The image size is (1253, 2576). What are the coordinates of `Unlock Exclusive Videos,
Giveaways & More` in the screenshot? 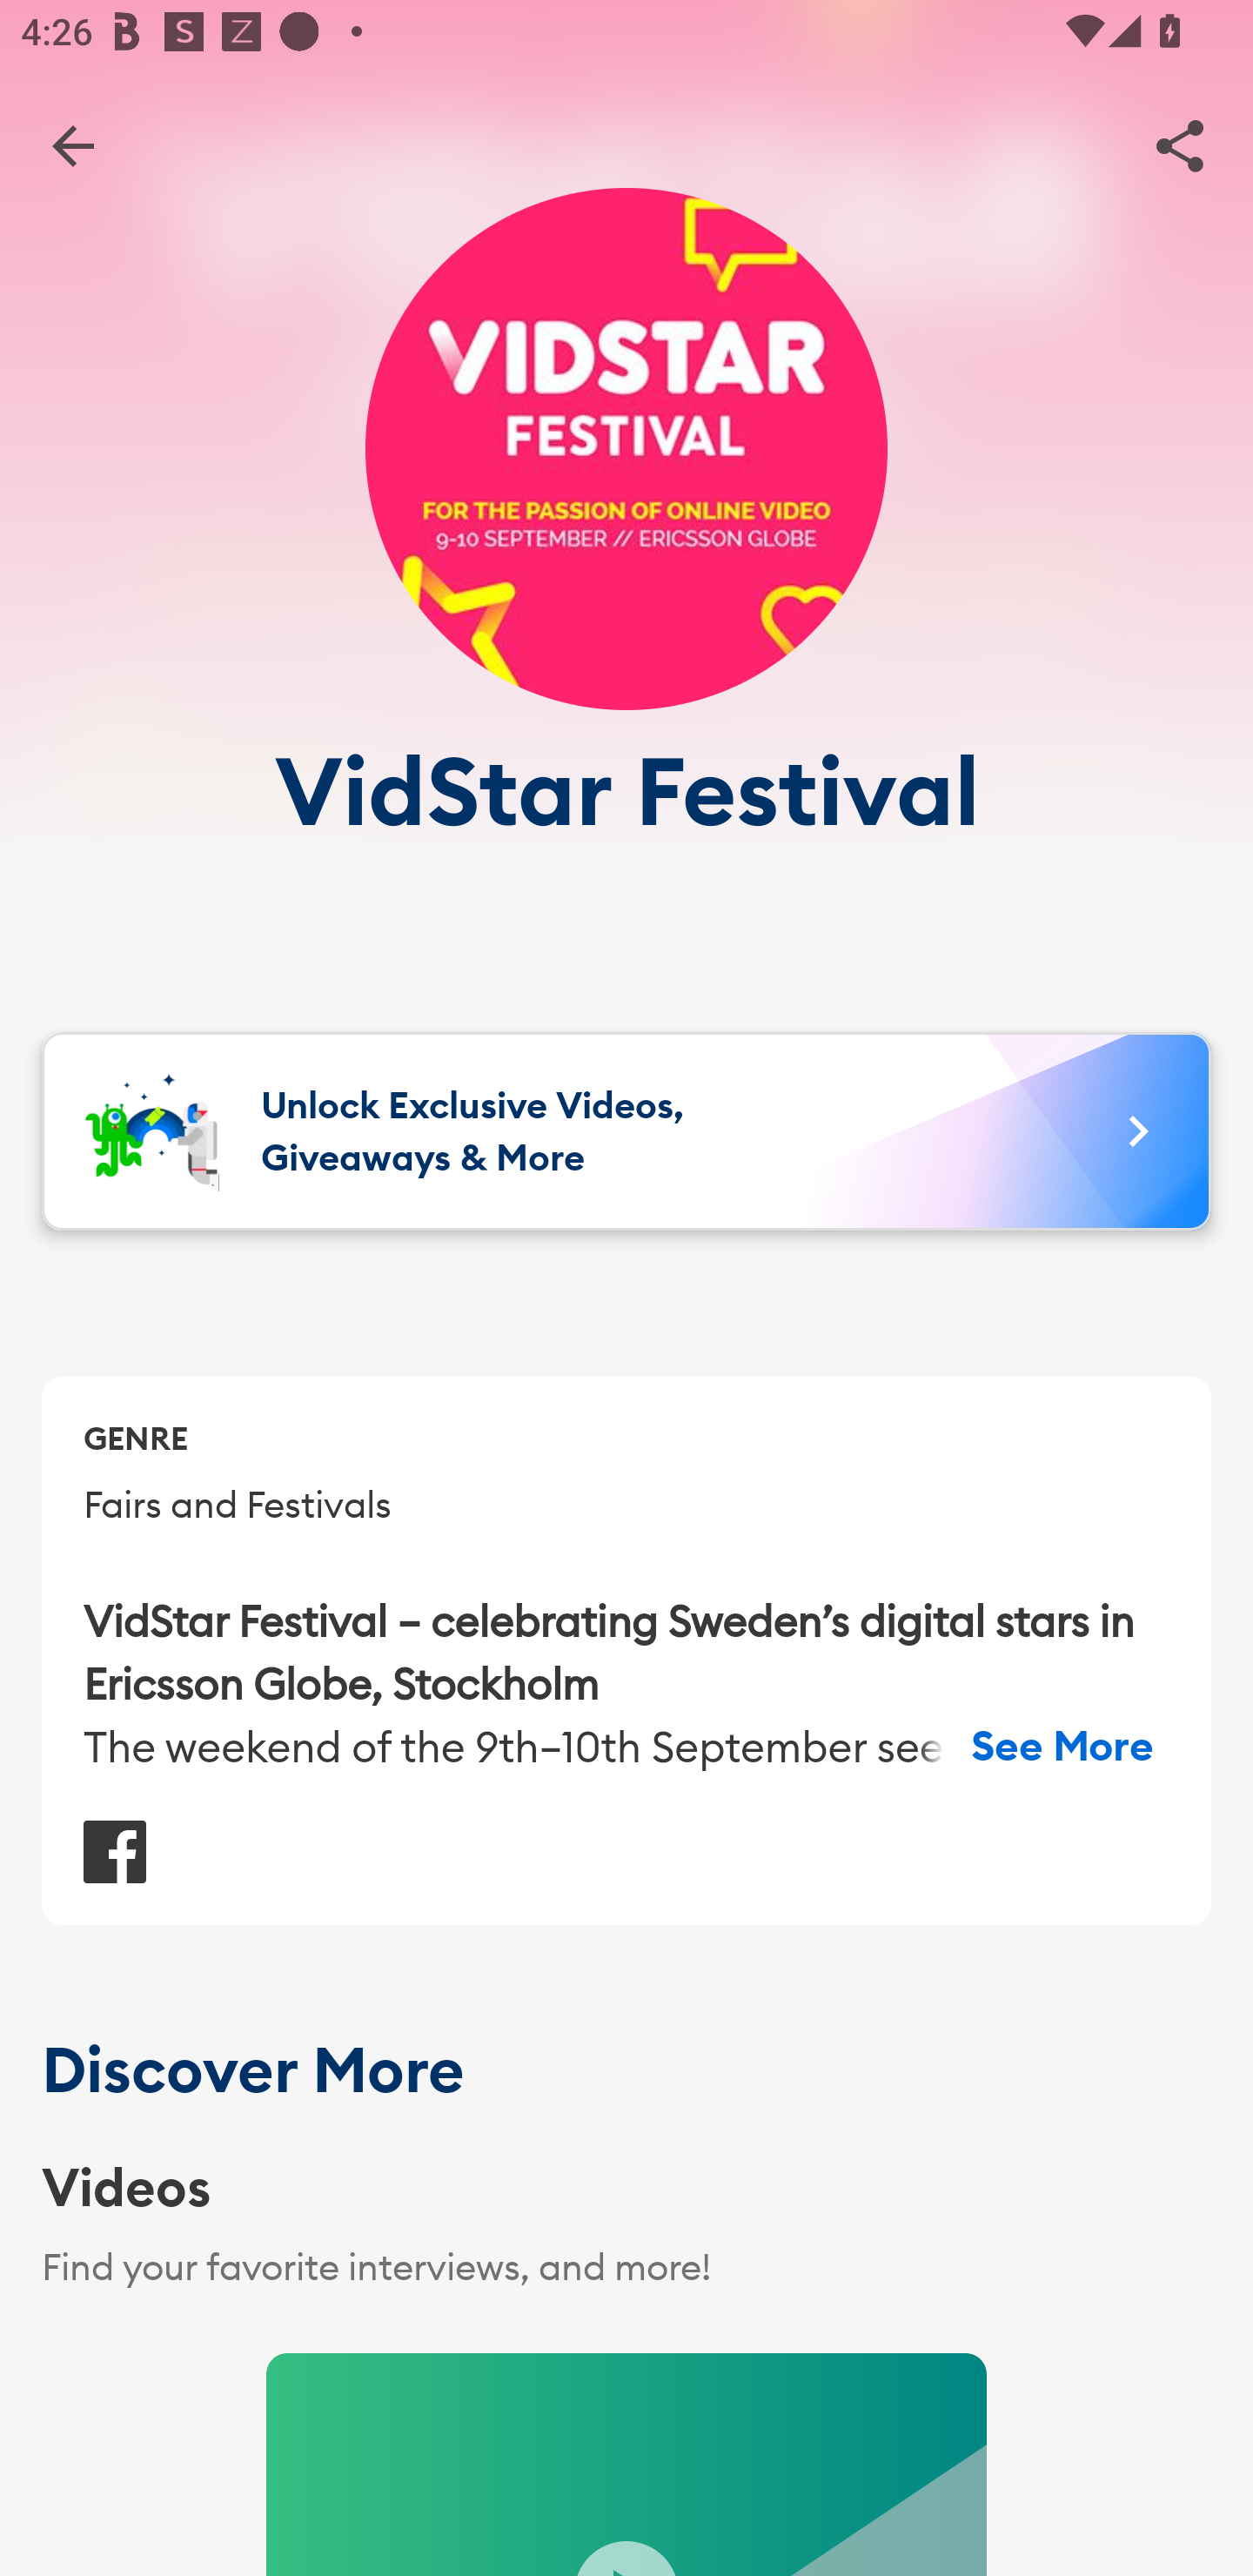 It's located at (626, 1131).